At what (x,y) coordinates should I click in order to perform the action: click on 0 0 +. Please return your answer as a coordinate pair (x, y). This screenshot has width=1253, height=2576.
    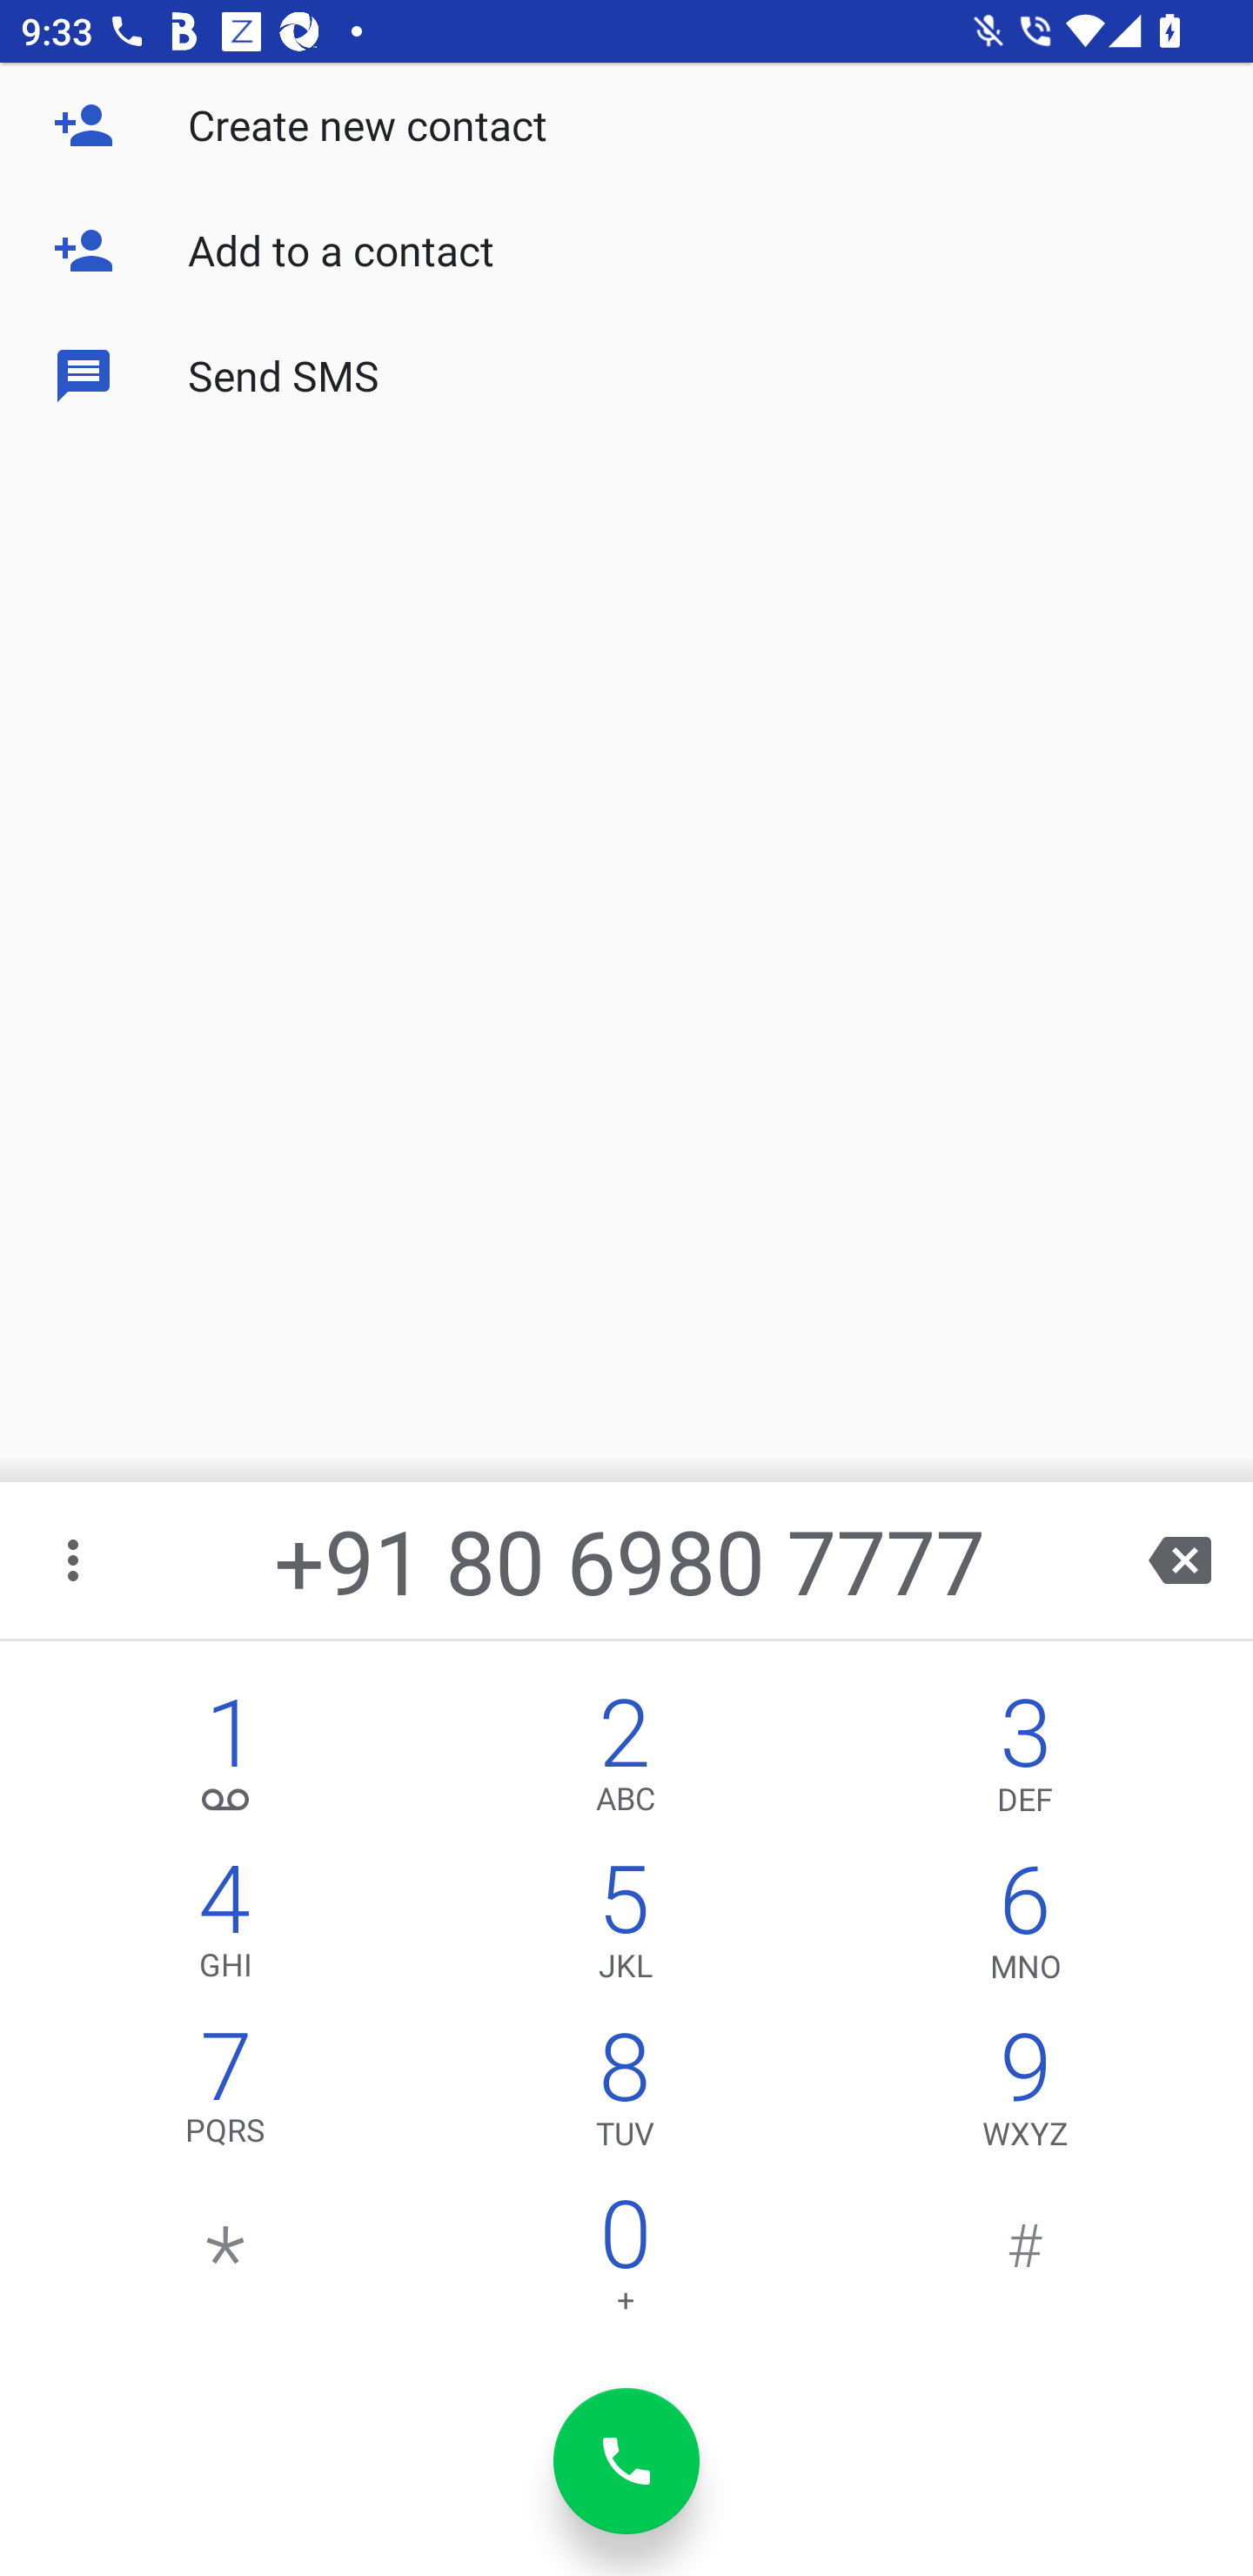
    Looking at the image, I should click on (625, 2263).